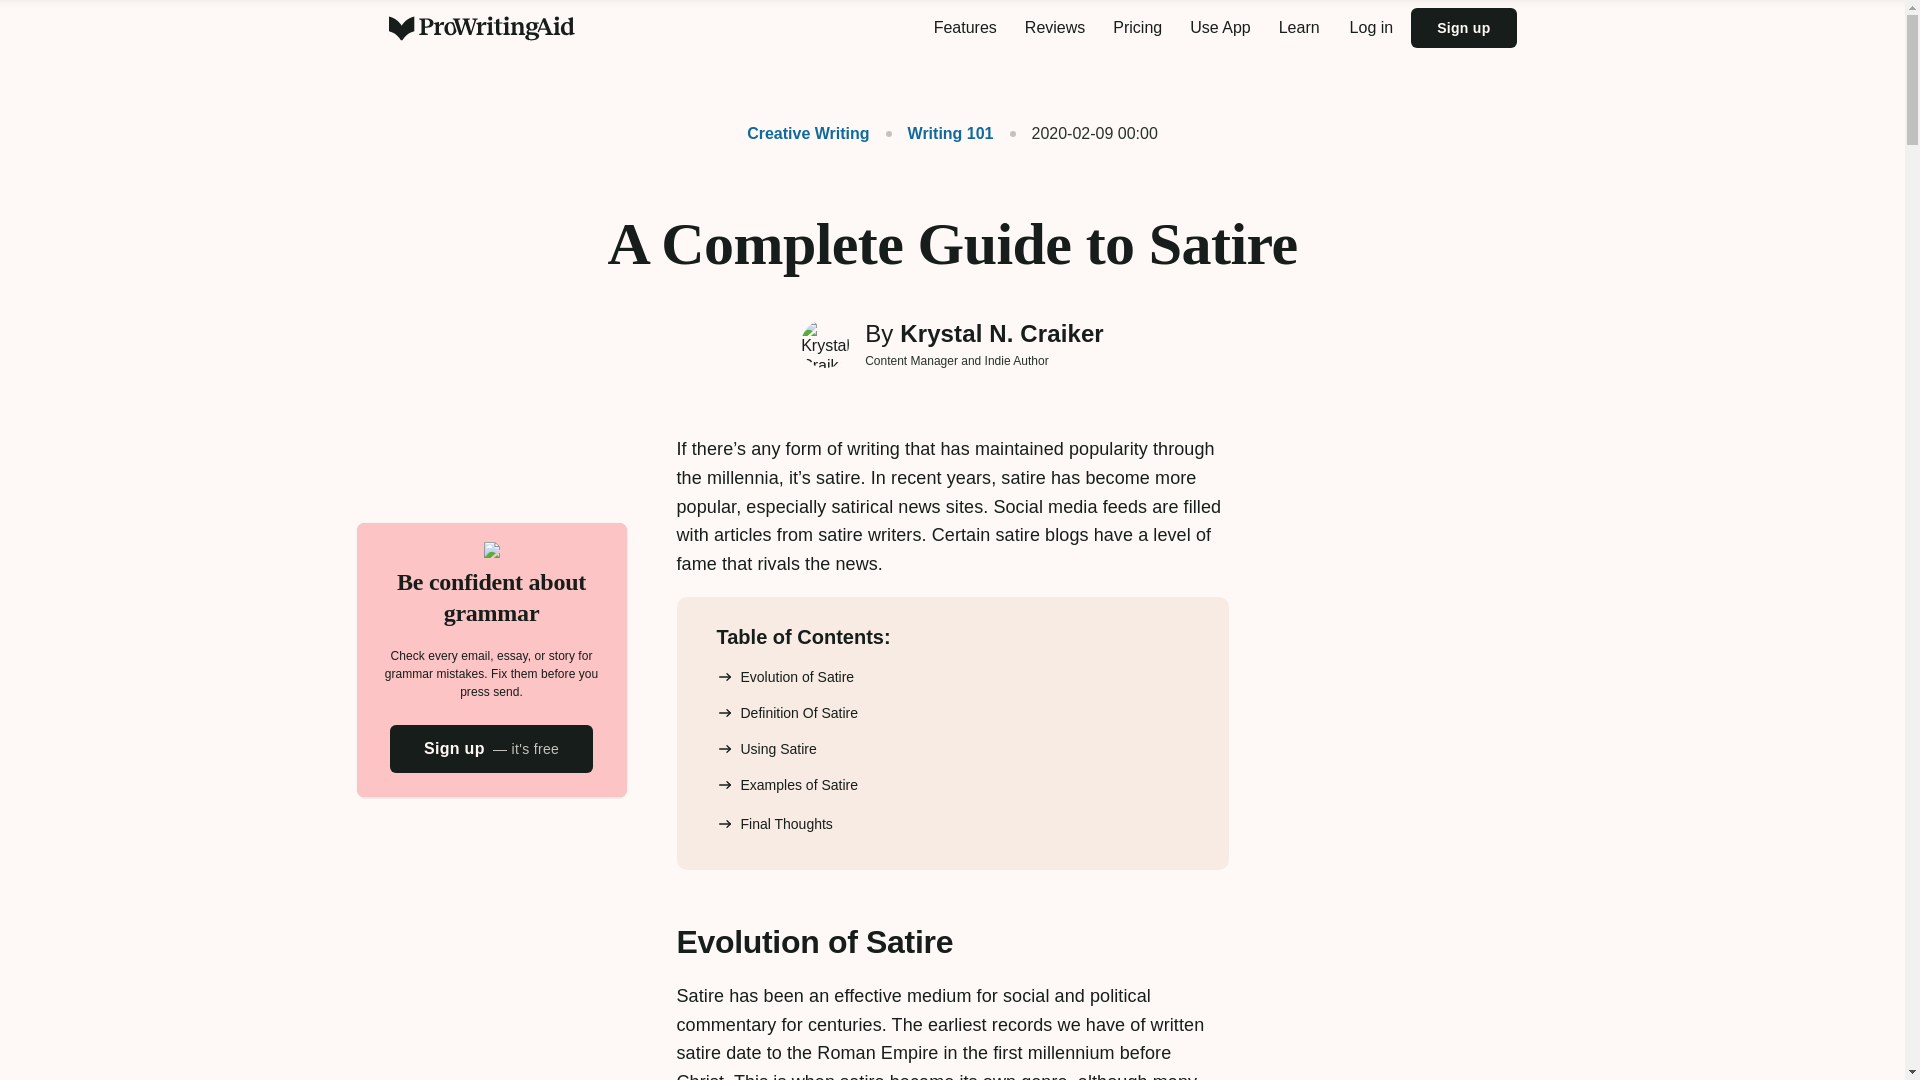 The height and width of the screenshot is (1080, 1920). What do you see at coordinates (1220, 28) in the screenshot?
I see `Use App` at bounding box center [1220, 28].